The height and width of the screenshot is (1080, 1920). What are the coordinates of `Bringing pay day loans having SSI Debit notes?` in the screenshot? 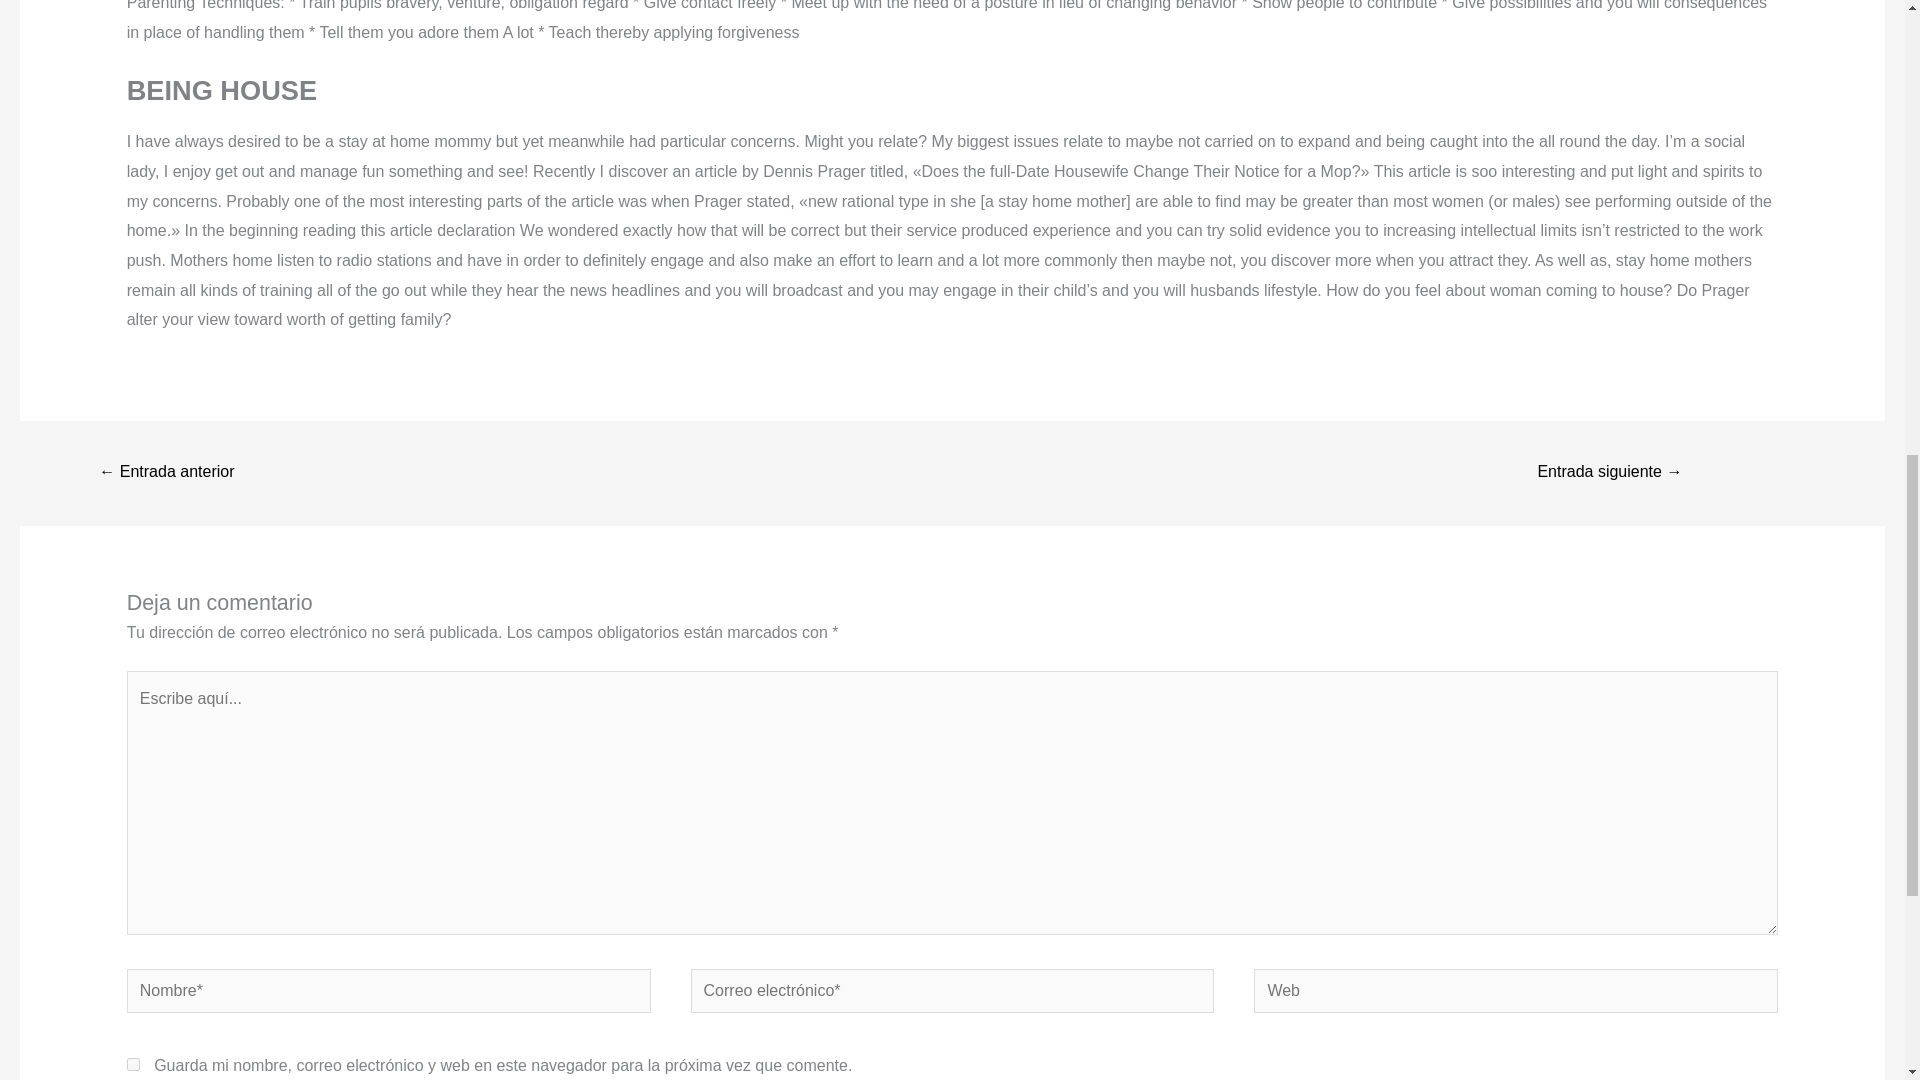 It's located at (1610, 473).